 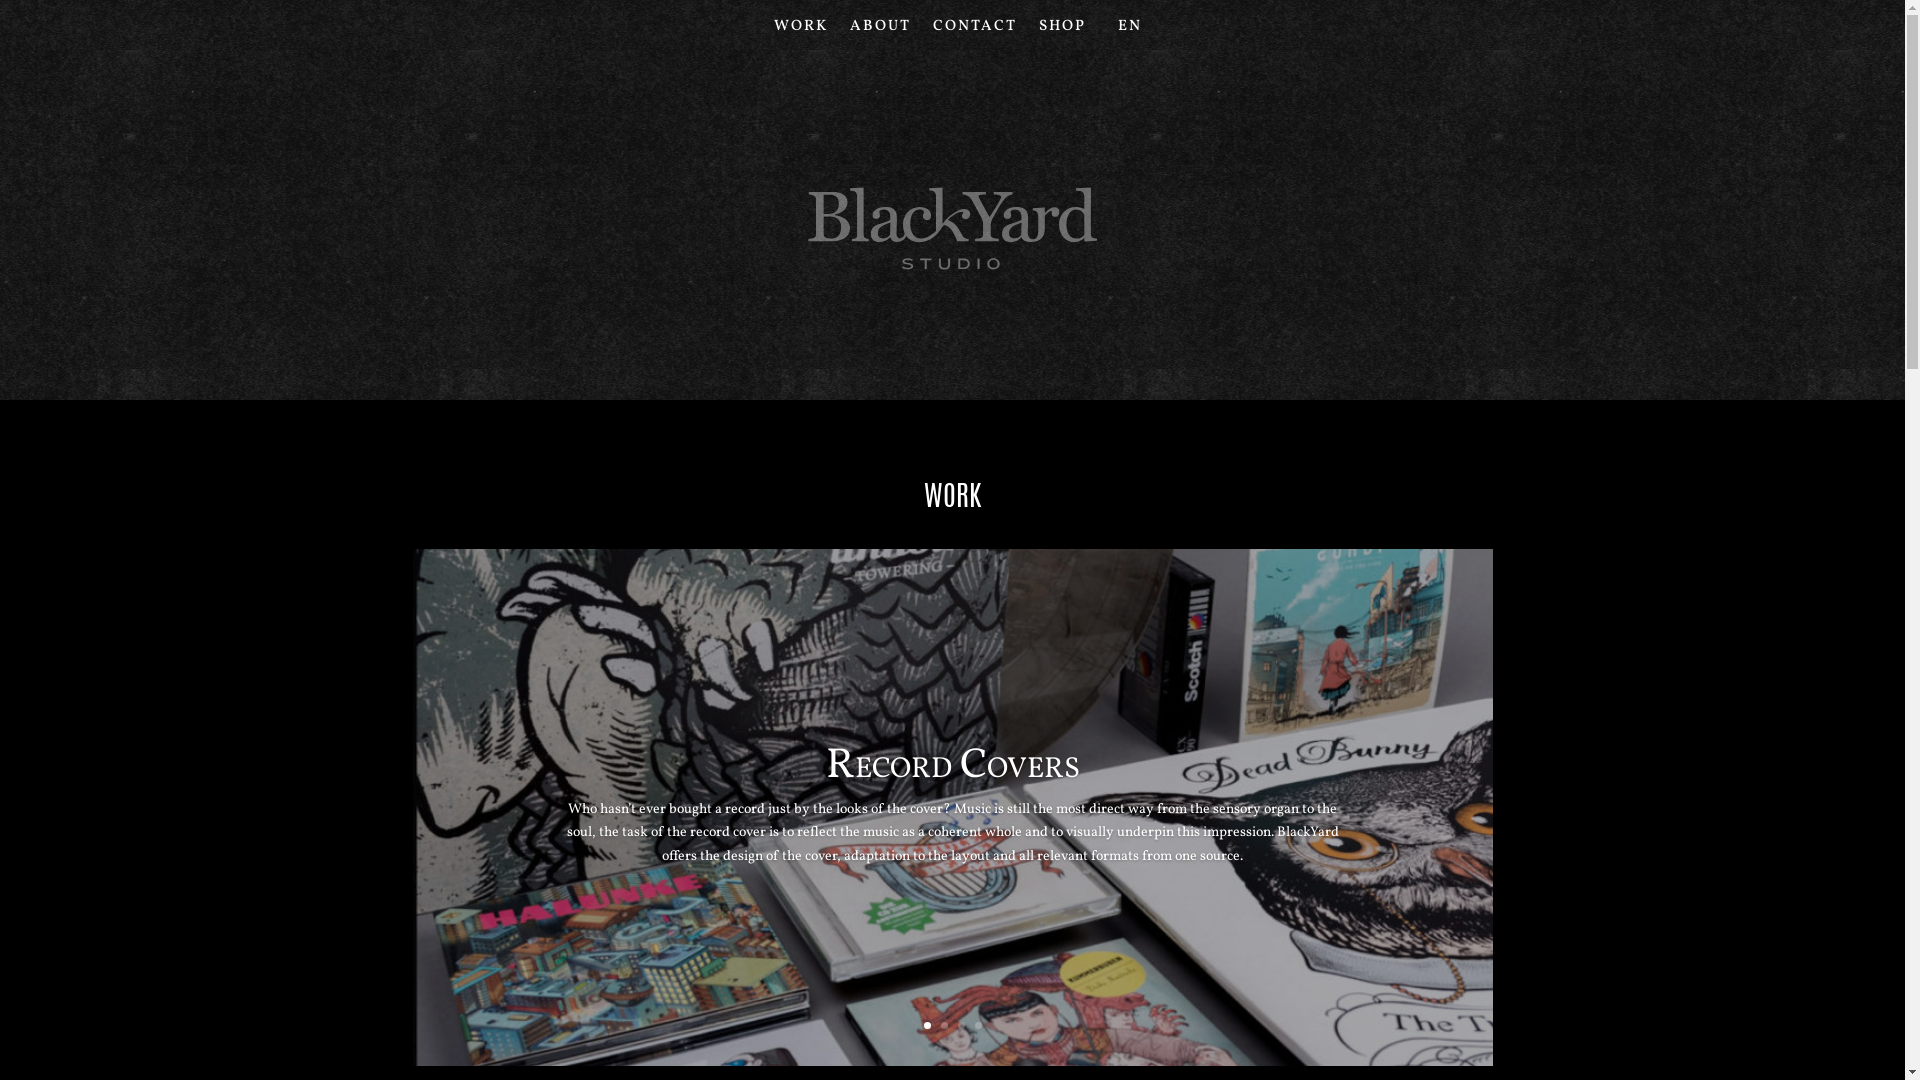 I want to click on 4, so click(x=978, y=1026).